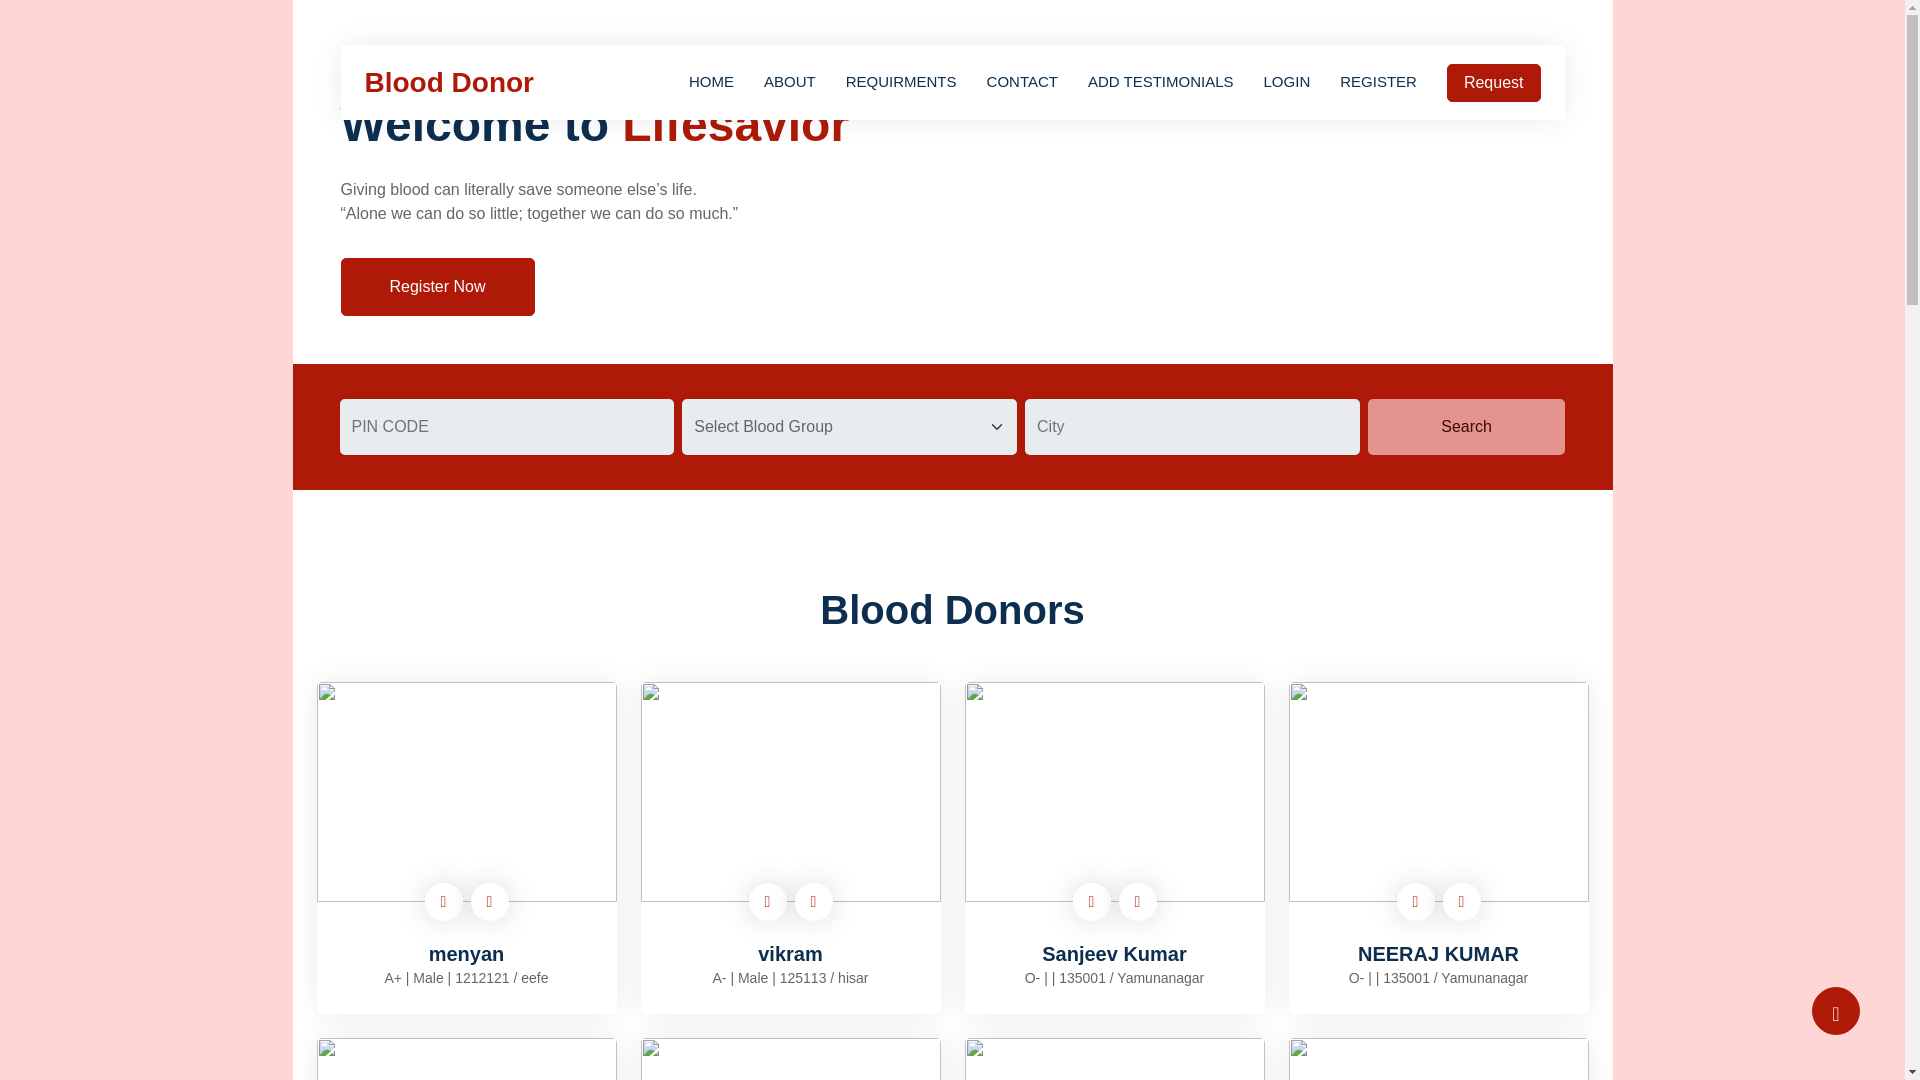 The height and width of the screenshot is (1080, 1920). Describe the element at coordinates (448, 82) in the screenshot. I see `Blood Donor` at that location.